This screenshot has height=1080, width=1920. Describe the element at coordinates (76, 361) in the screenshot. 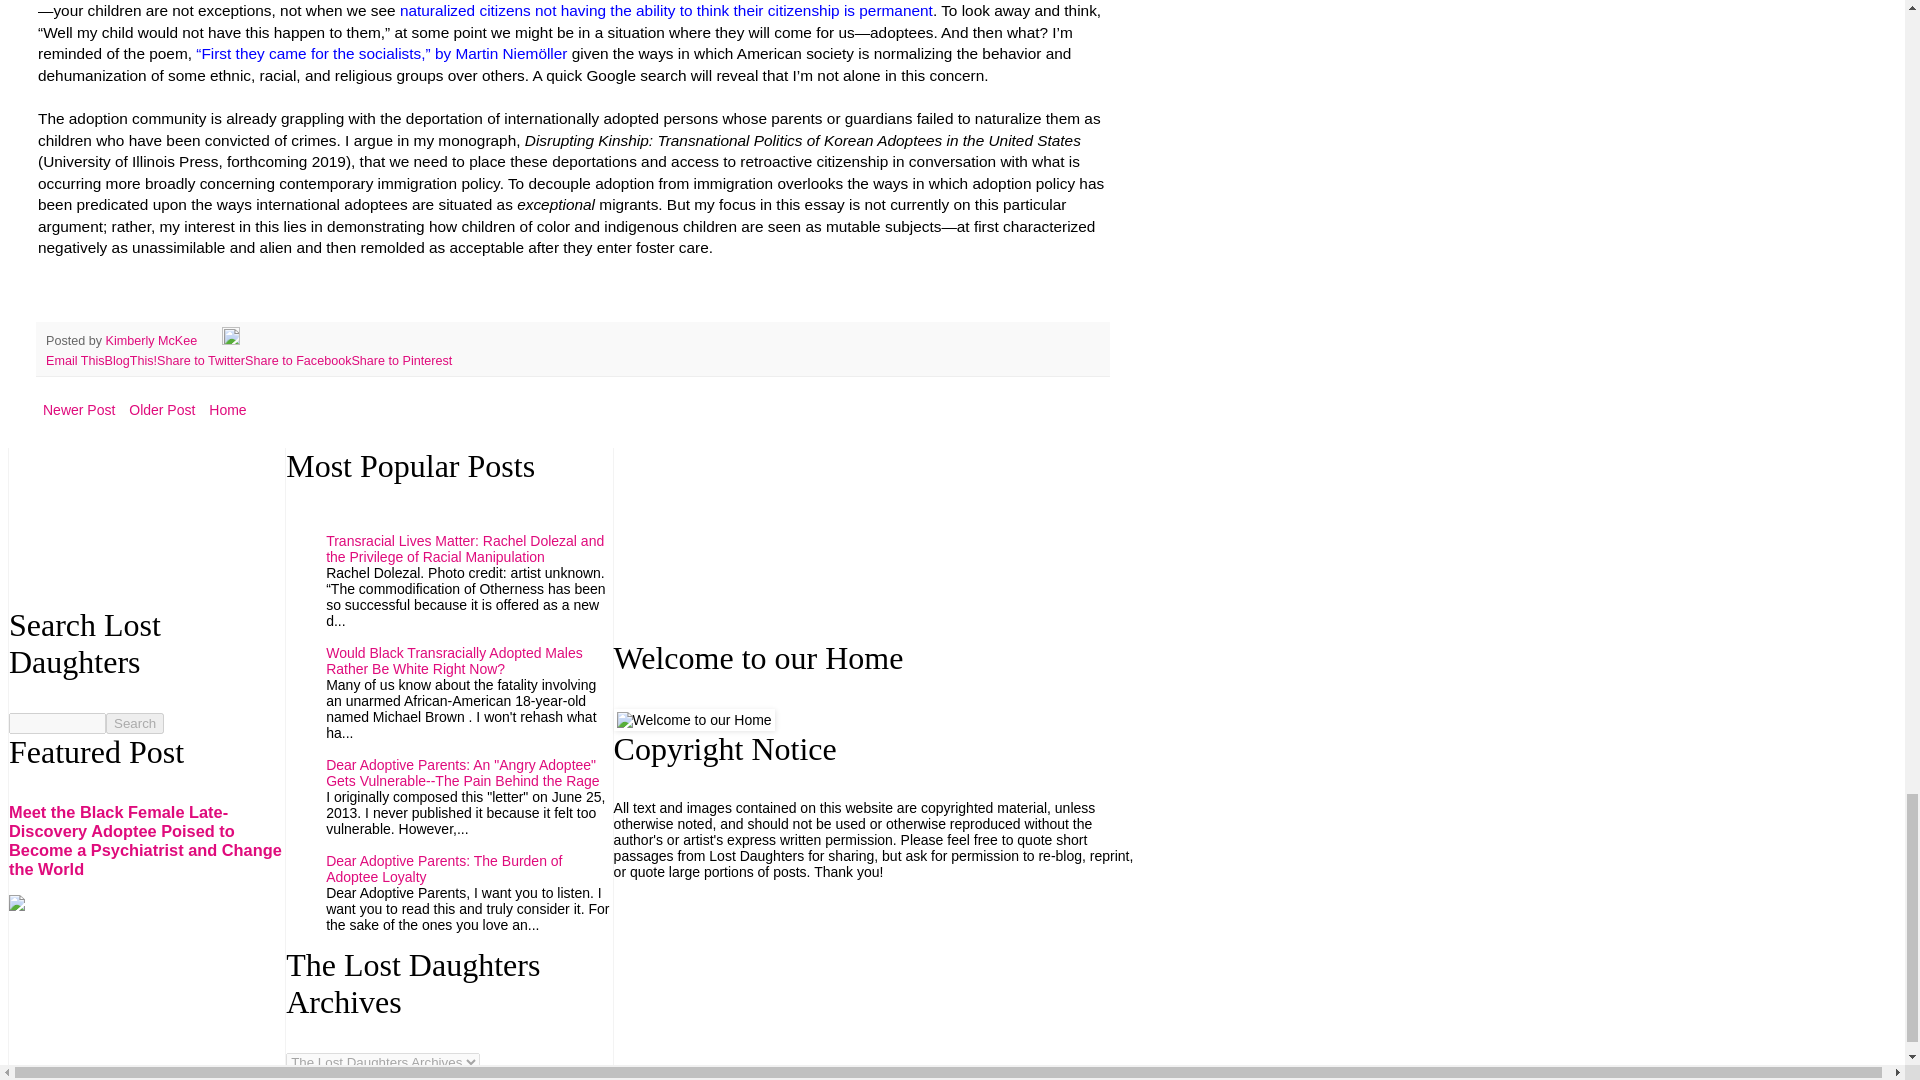

I see `Email This` at that location.